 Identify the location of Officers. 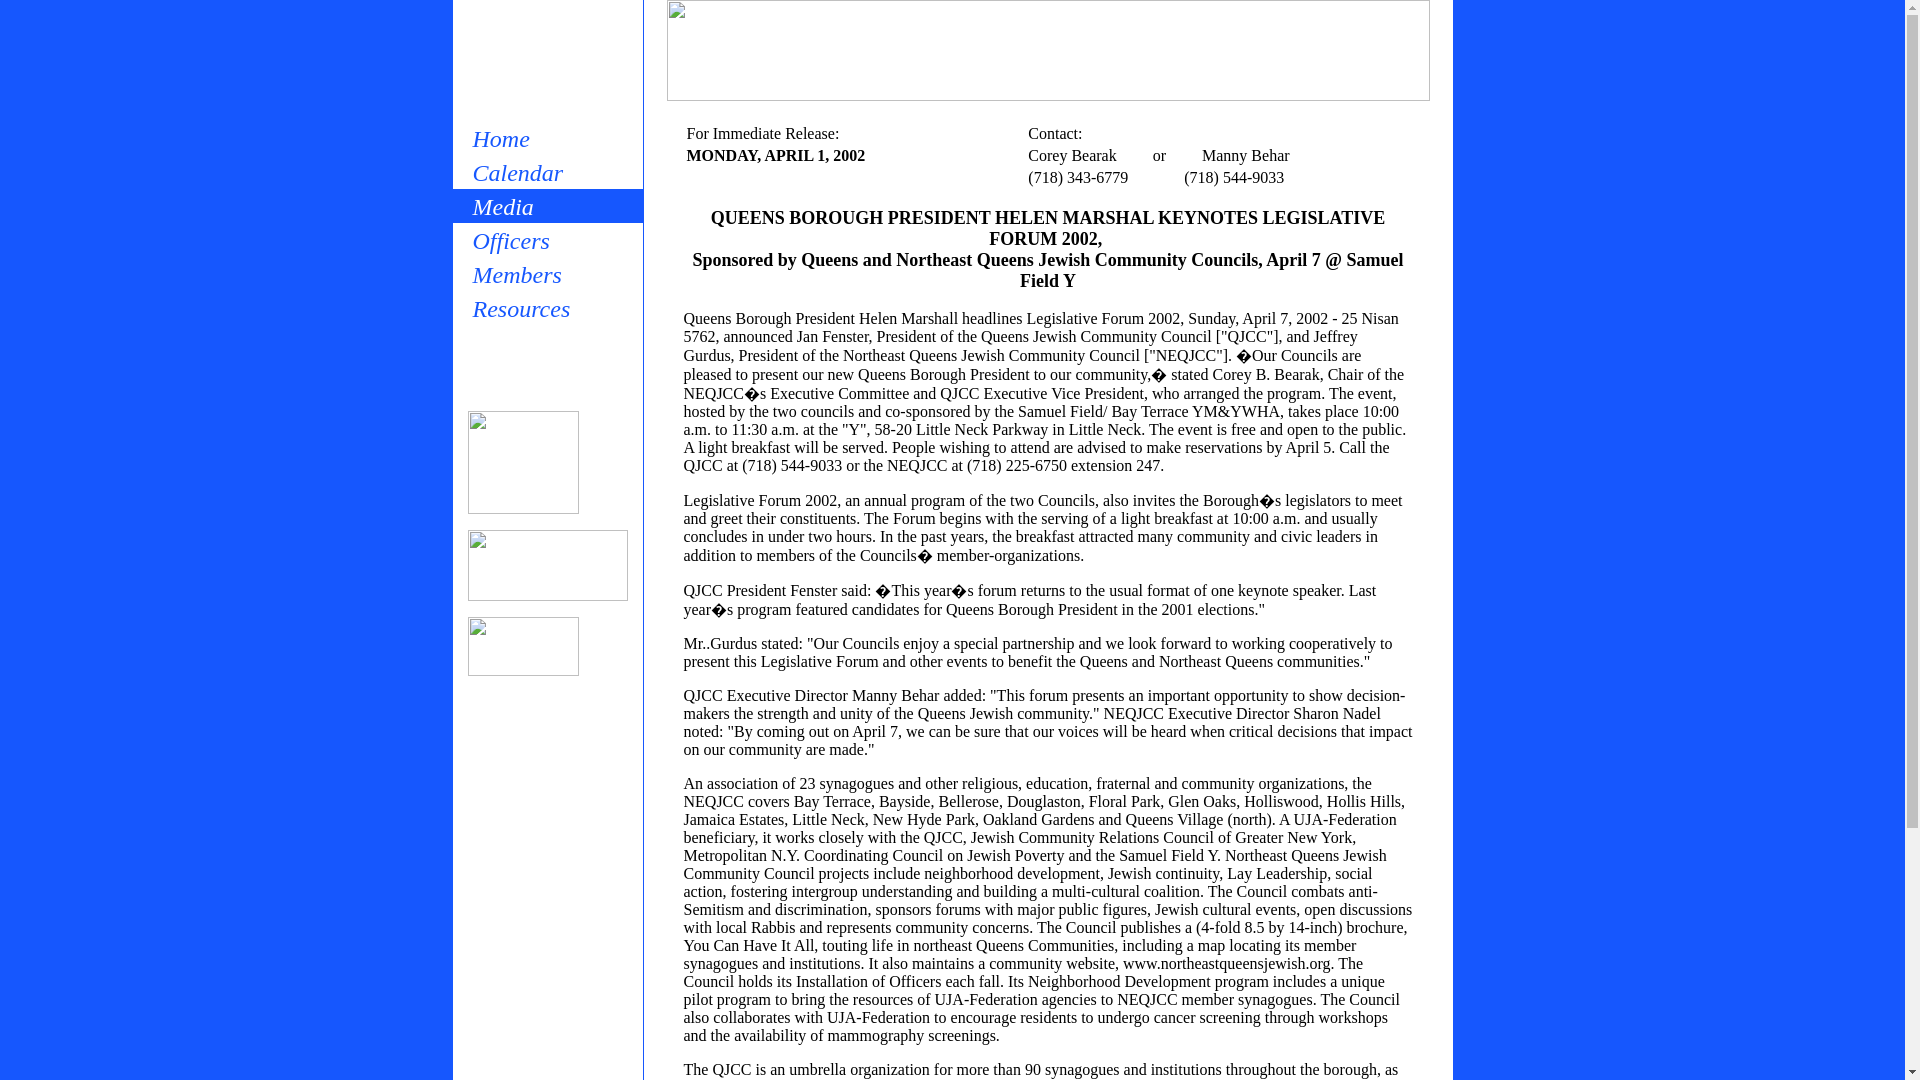
(546, 240).